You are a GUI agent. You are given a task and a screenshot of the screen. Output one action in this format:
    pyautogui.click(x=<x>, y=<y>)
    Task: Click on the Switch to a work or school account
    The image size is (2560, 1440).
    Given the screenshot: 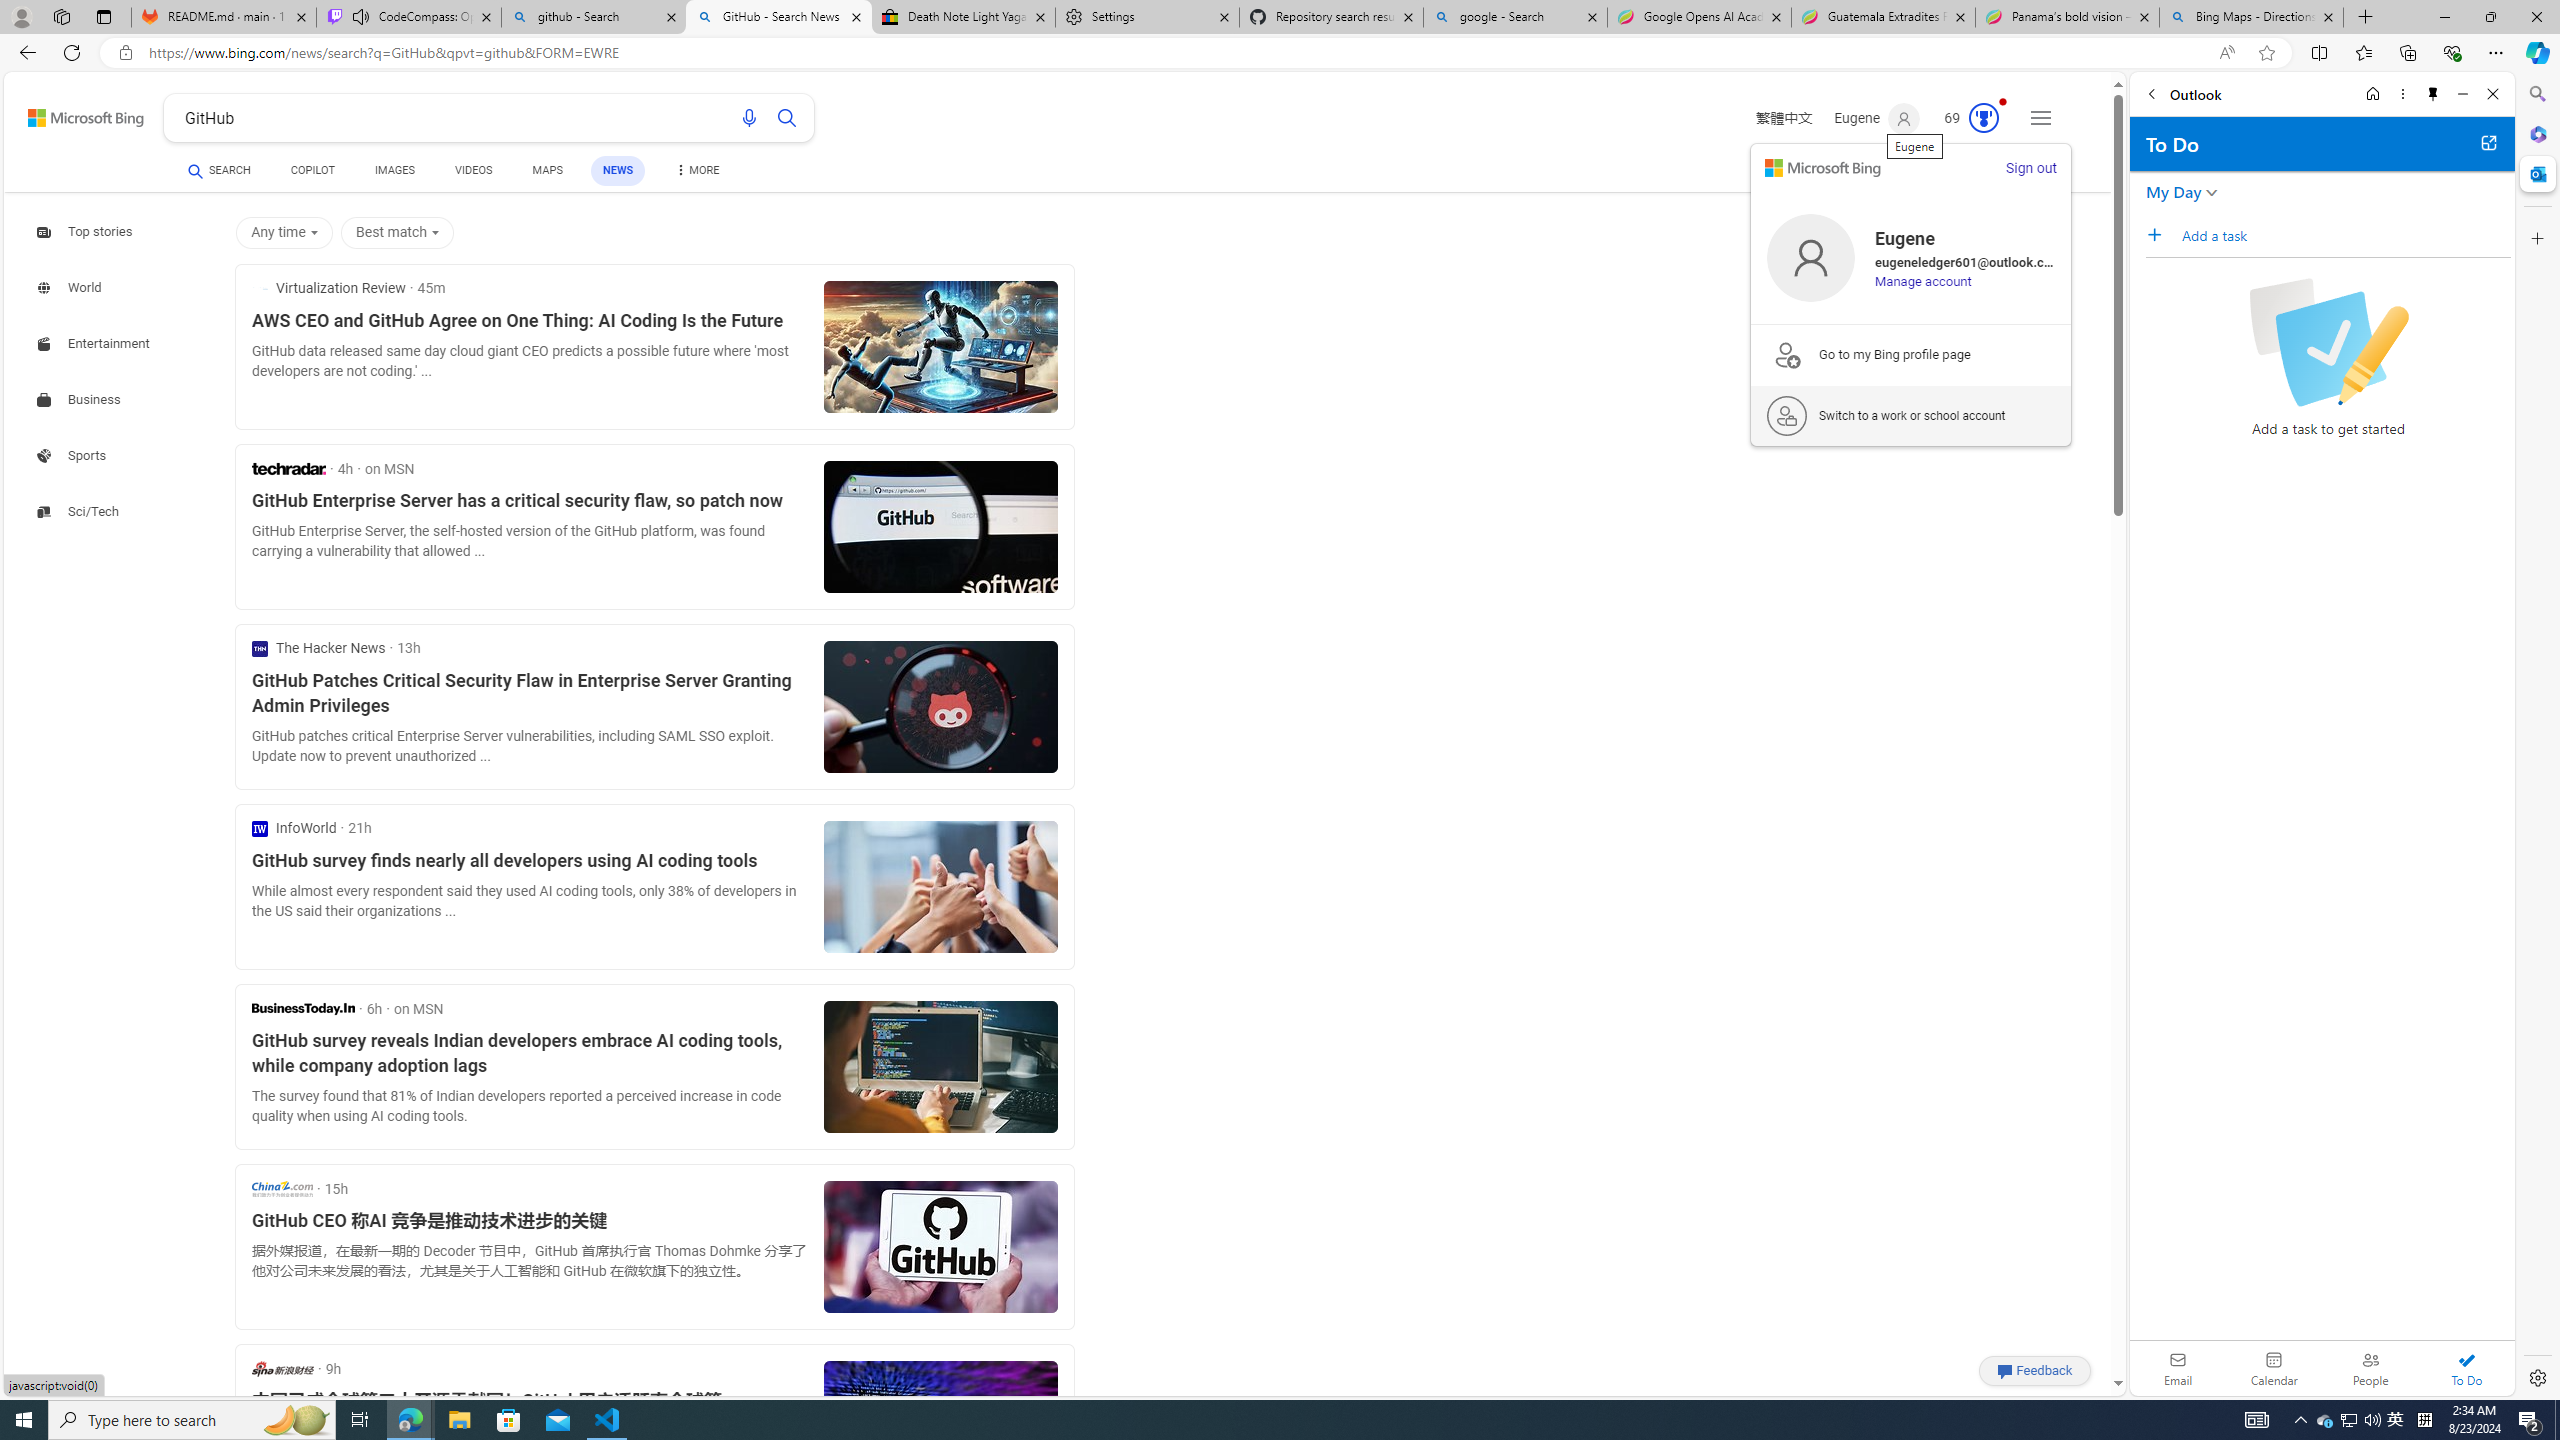 What is the action you would take?
    pyautogui.click(x=1911, y=415)
    